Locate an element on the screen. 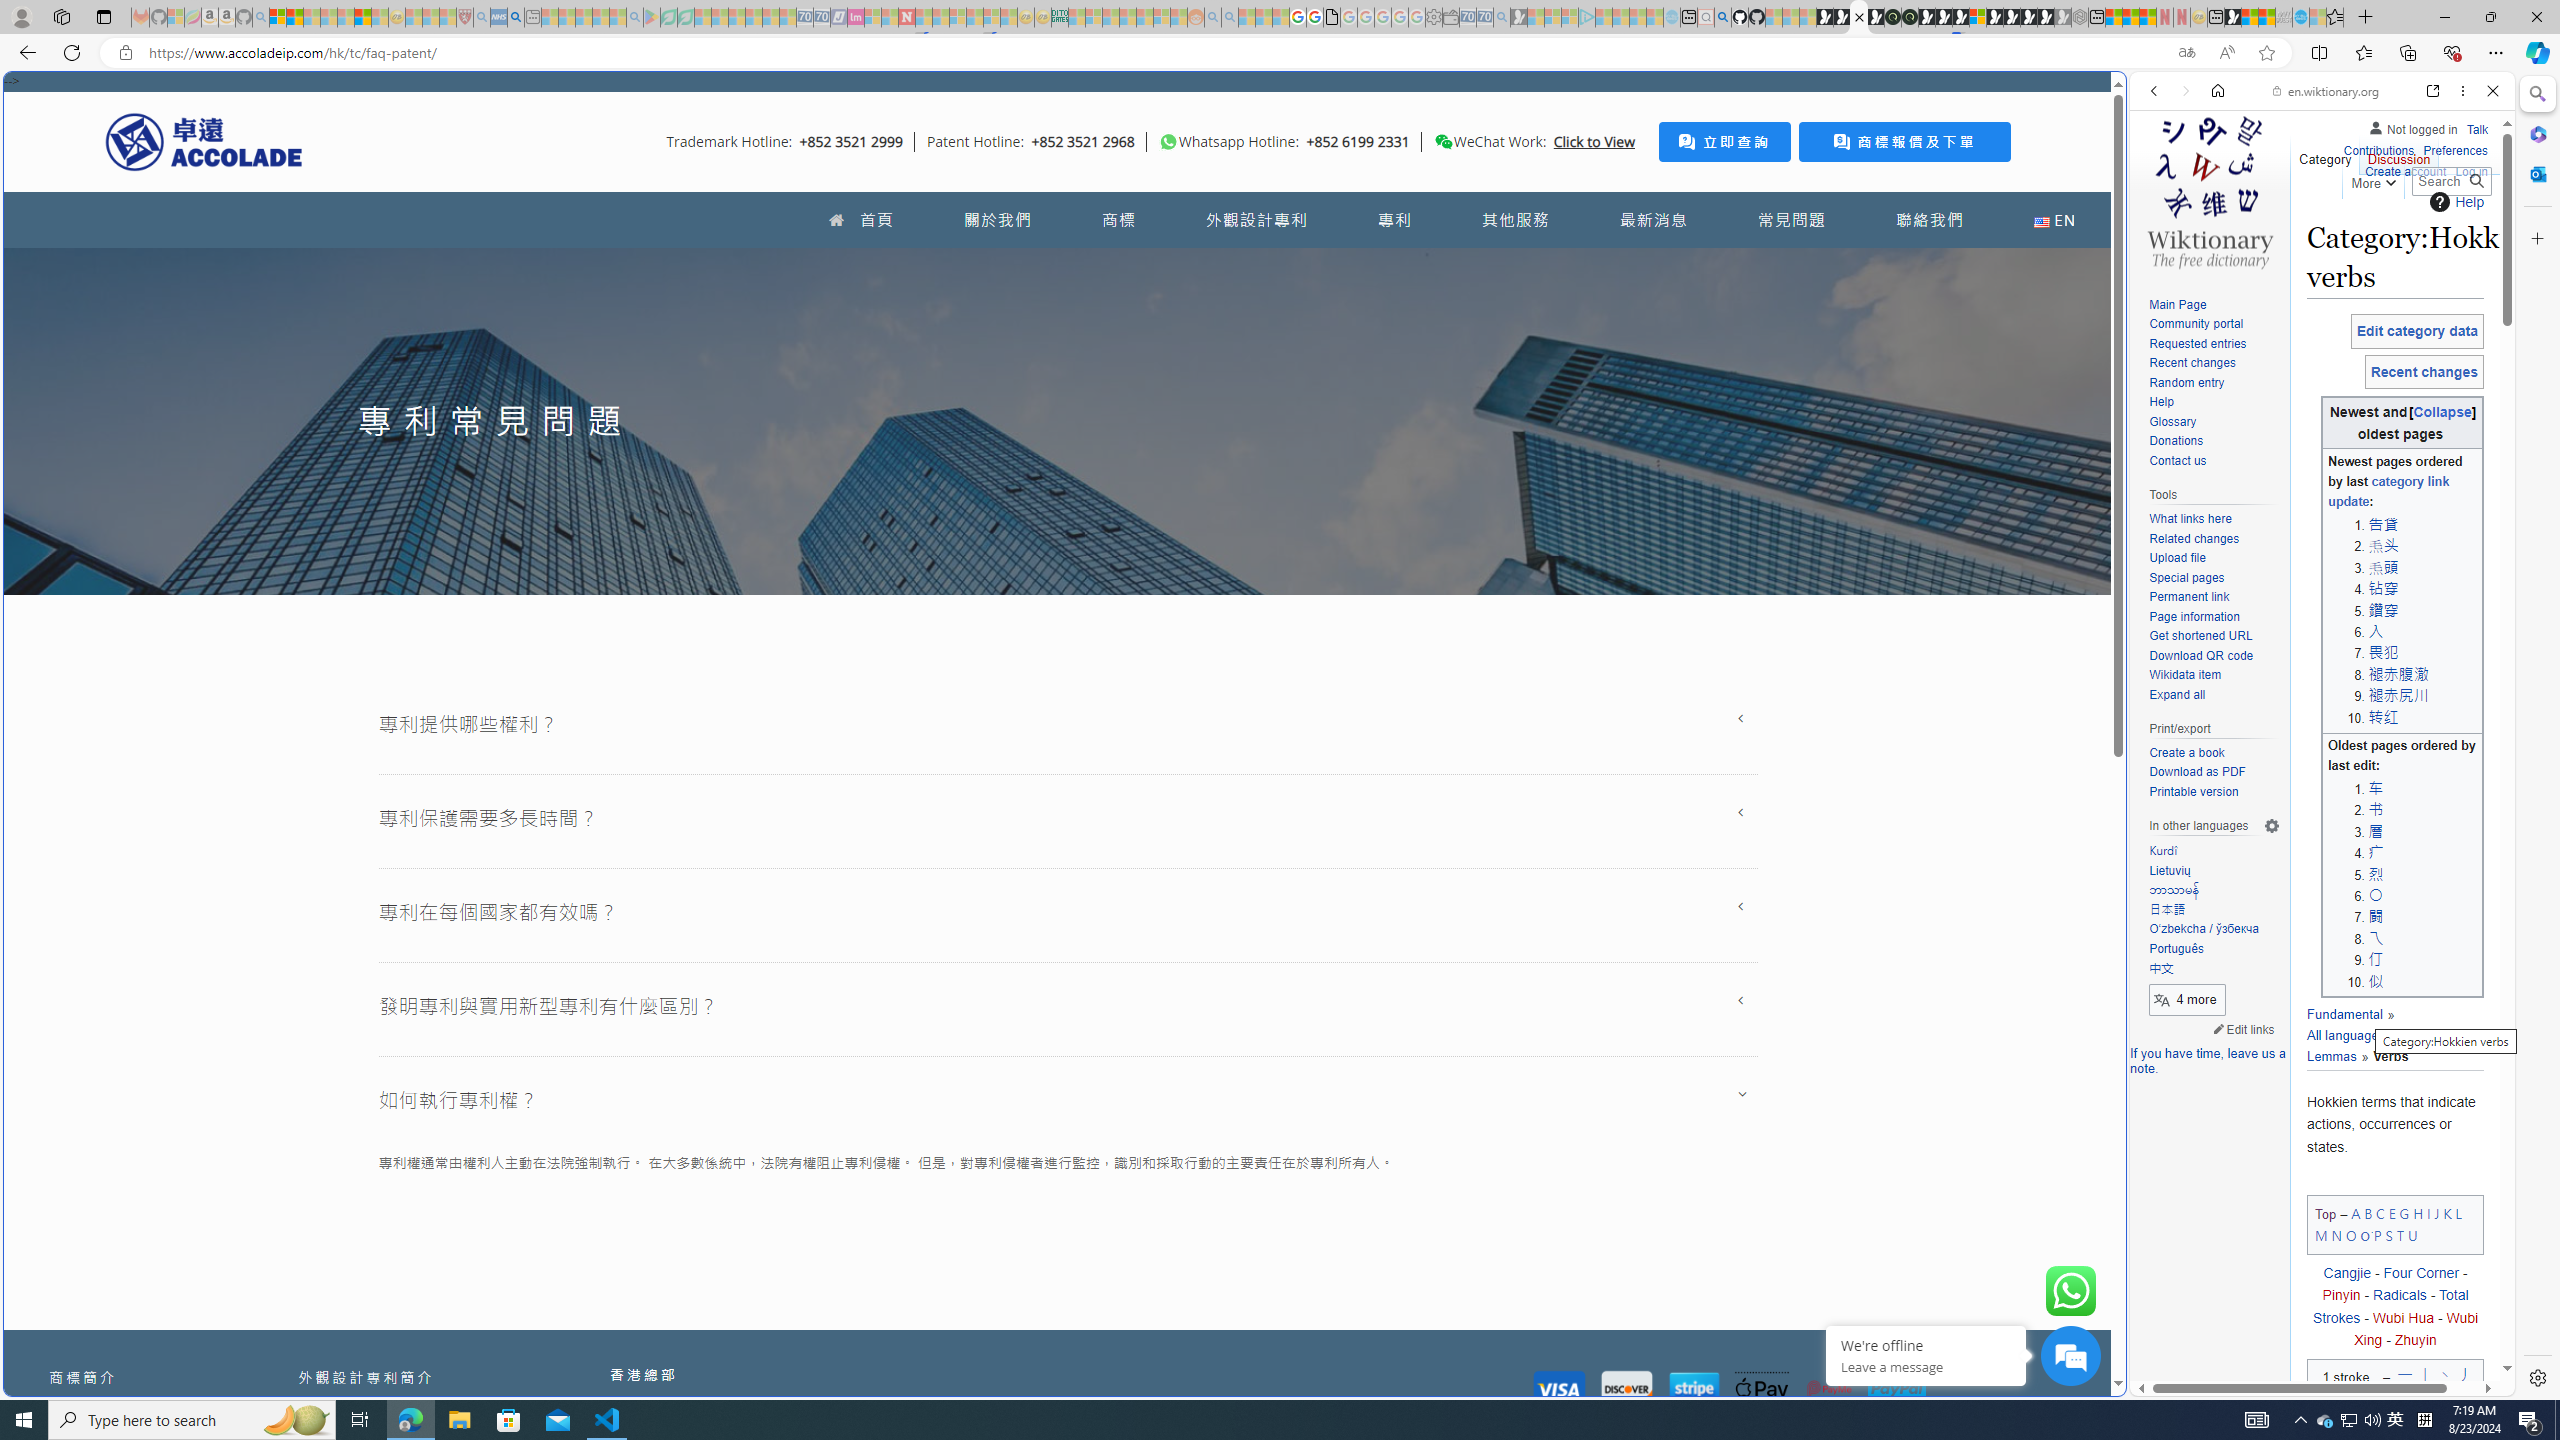 This screenshot has width=2560, height=1440. Zhuyin is located at coordinates (2415, 1340).